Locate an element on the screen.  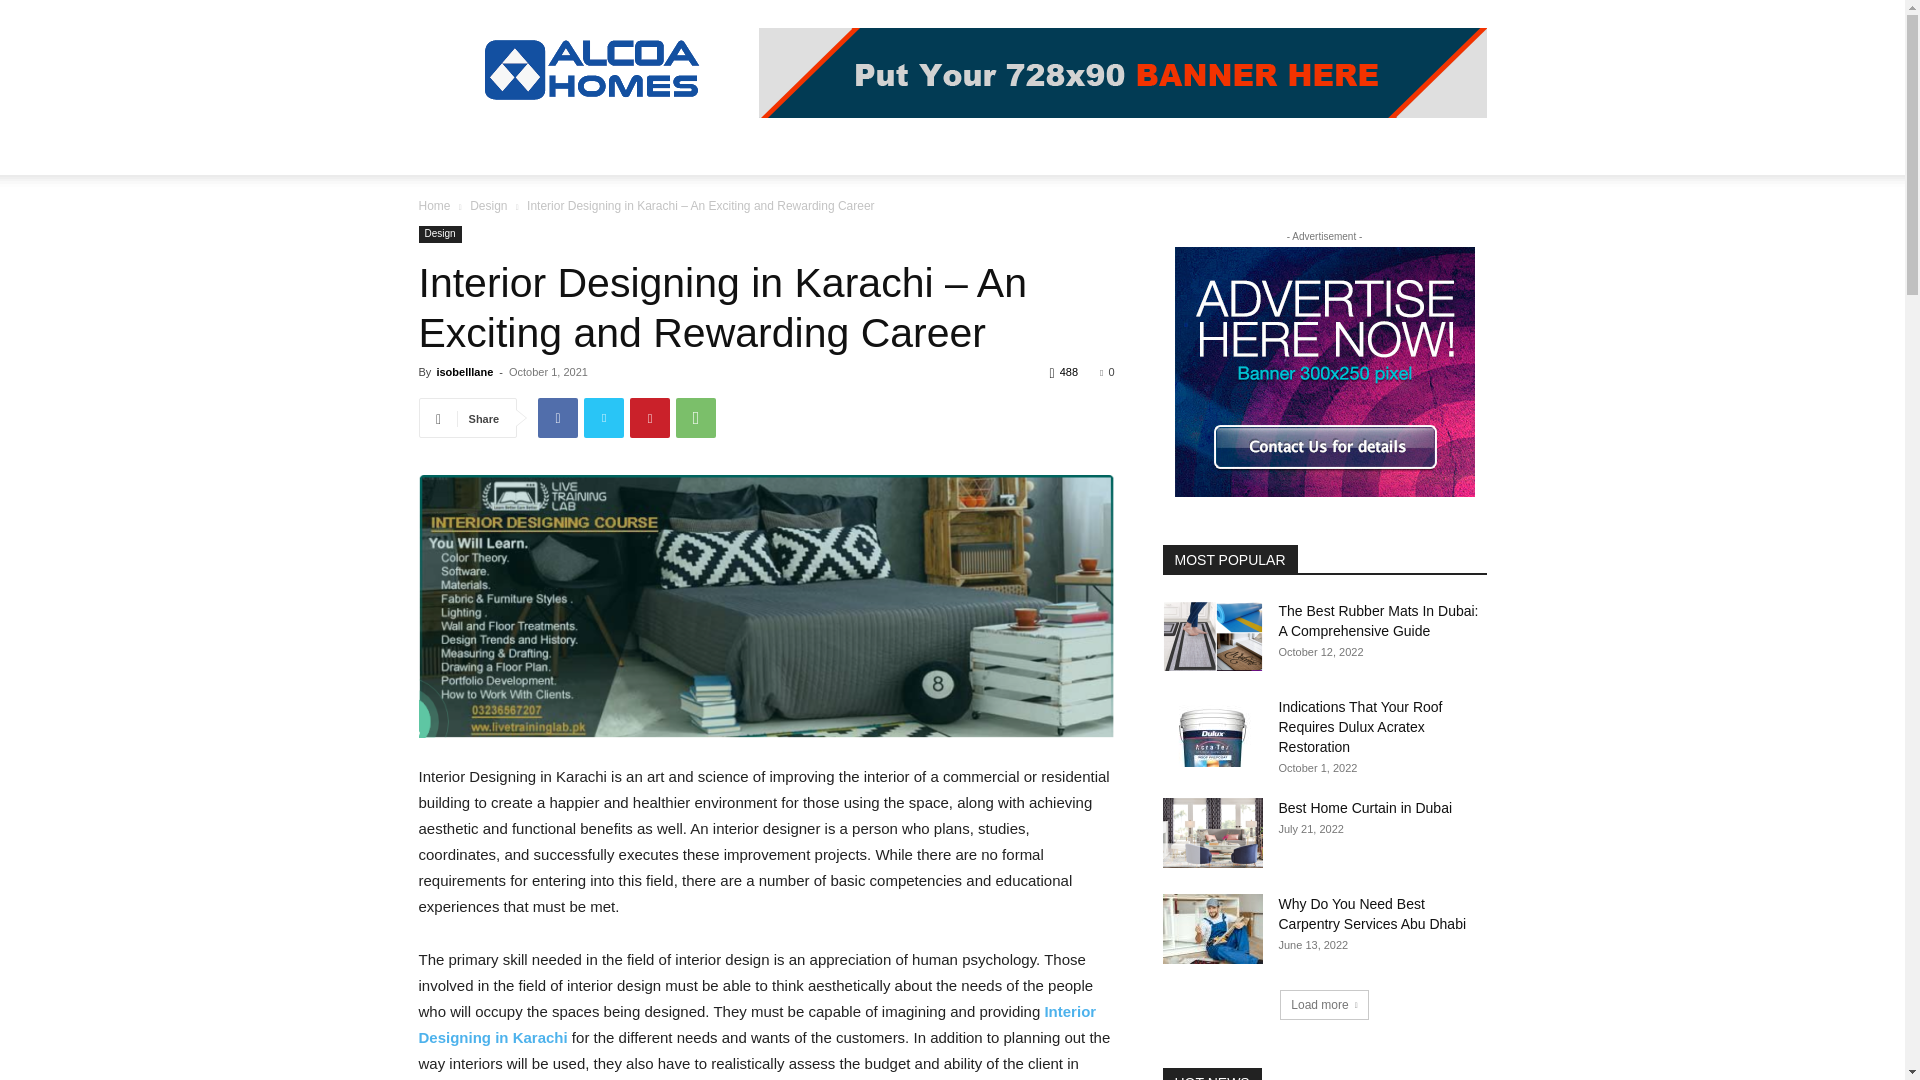
Search is located at coordinates (1430, 230).